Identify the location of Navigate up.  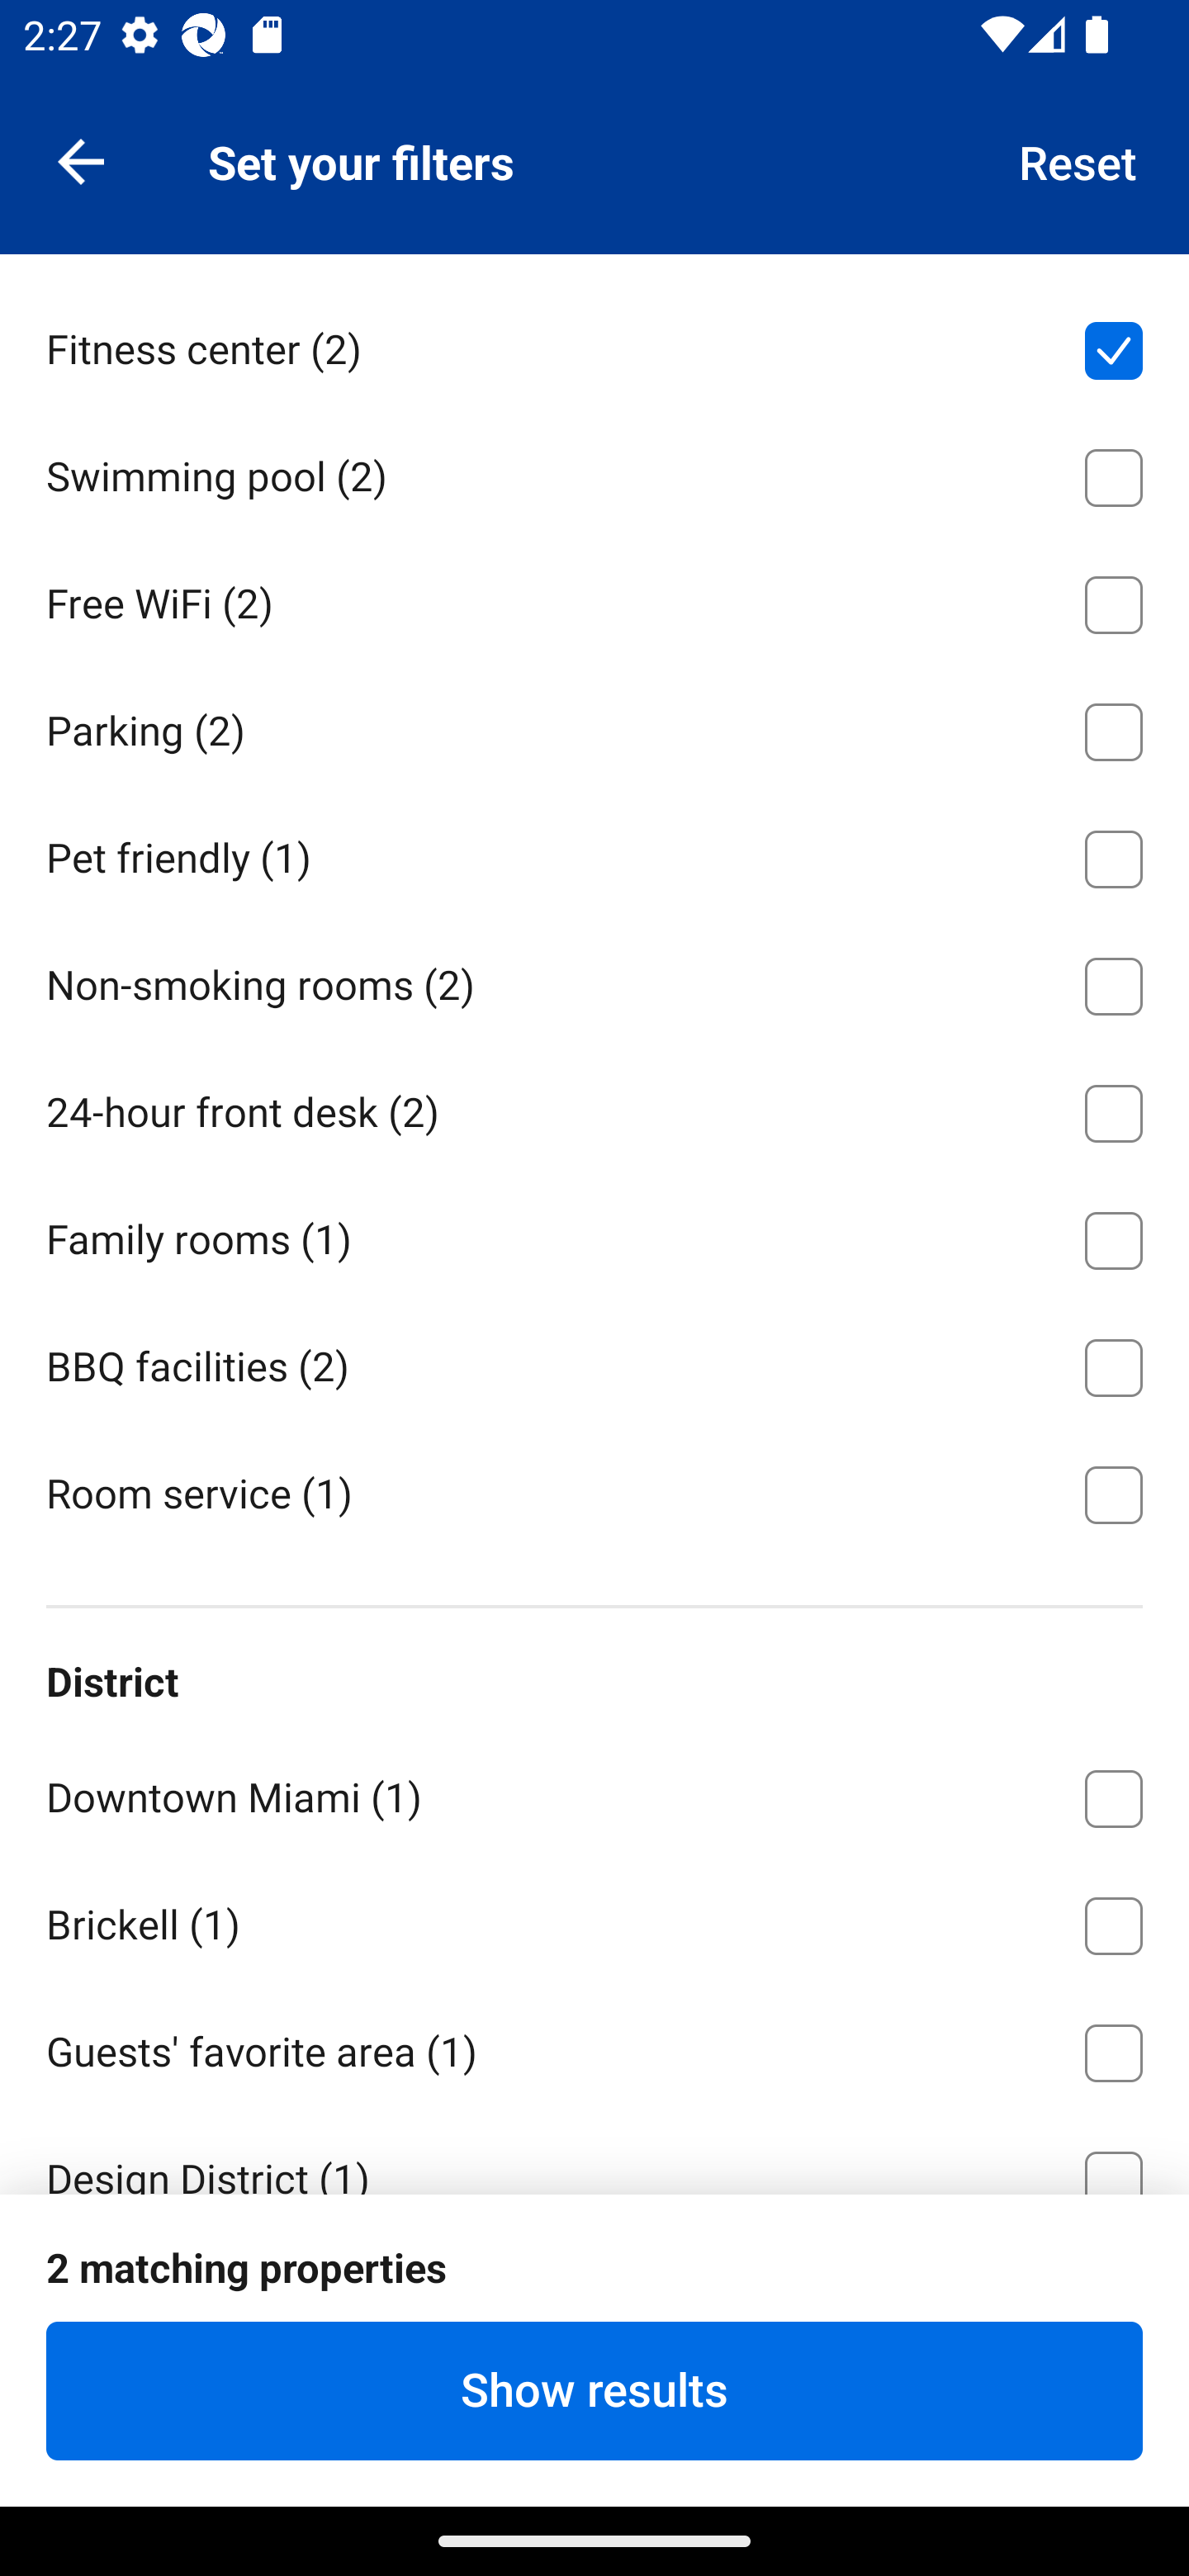
(81, 160).